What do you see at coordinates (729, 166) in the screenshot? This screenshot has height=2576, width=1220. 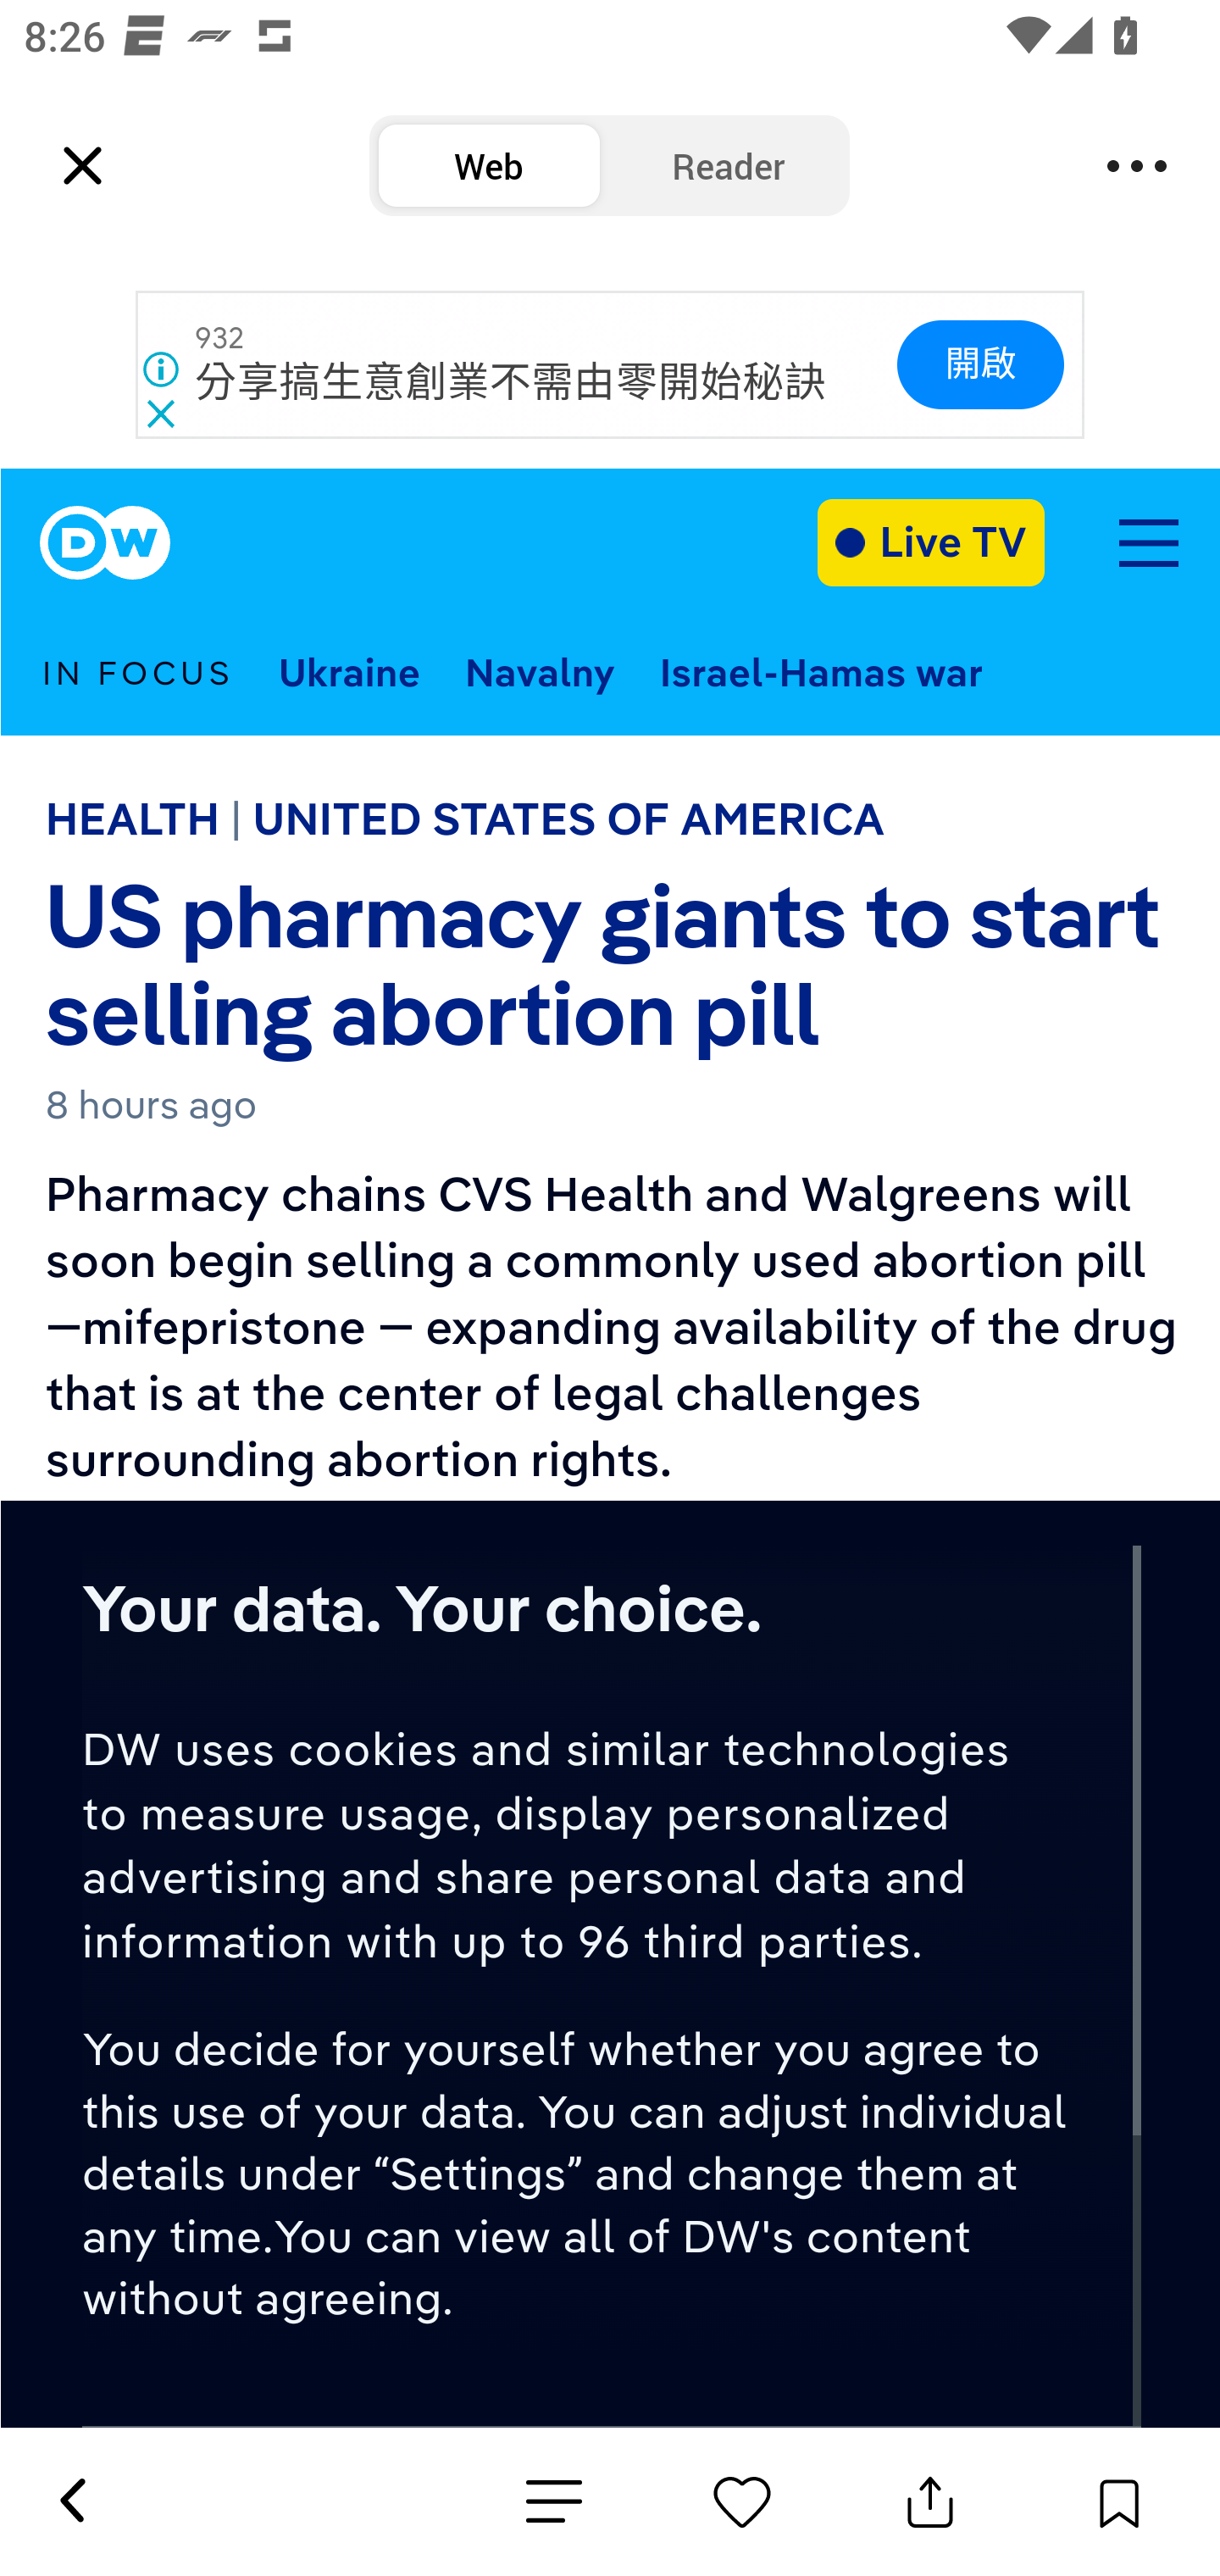 I see `Reader` at bounding box center [729, 166].